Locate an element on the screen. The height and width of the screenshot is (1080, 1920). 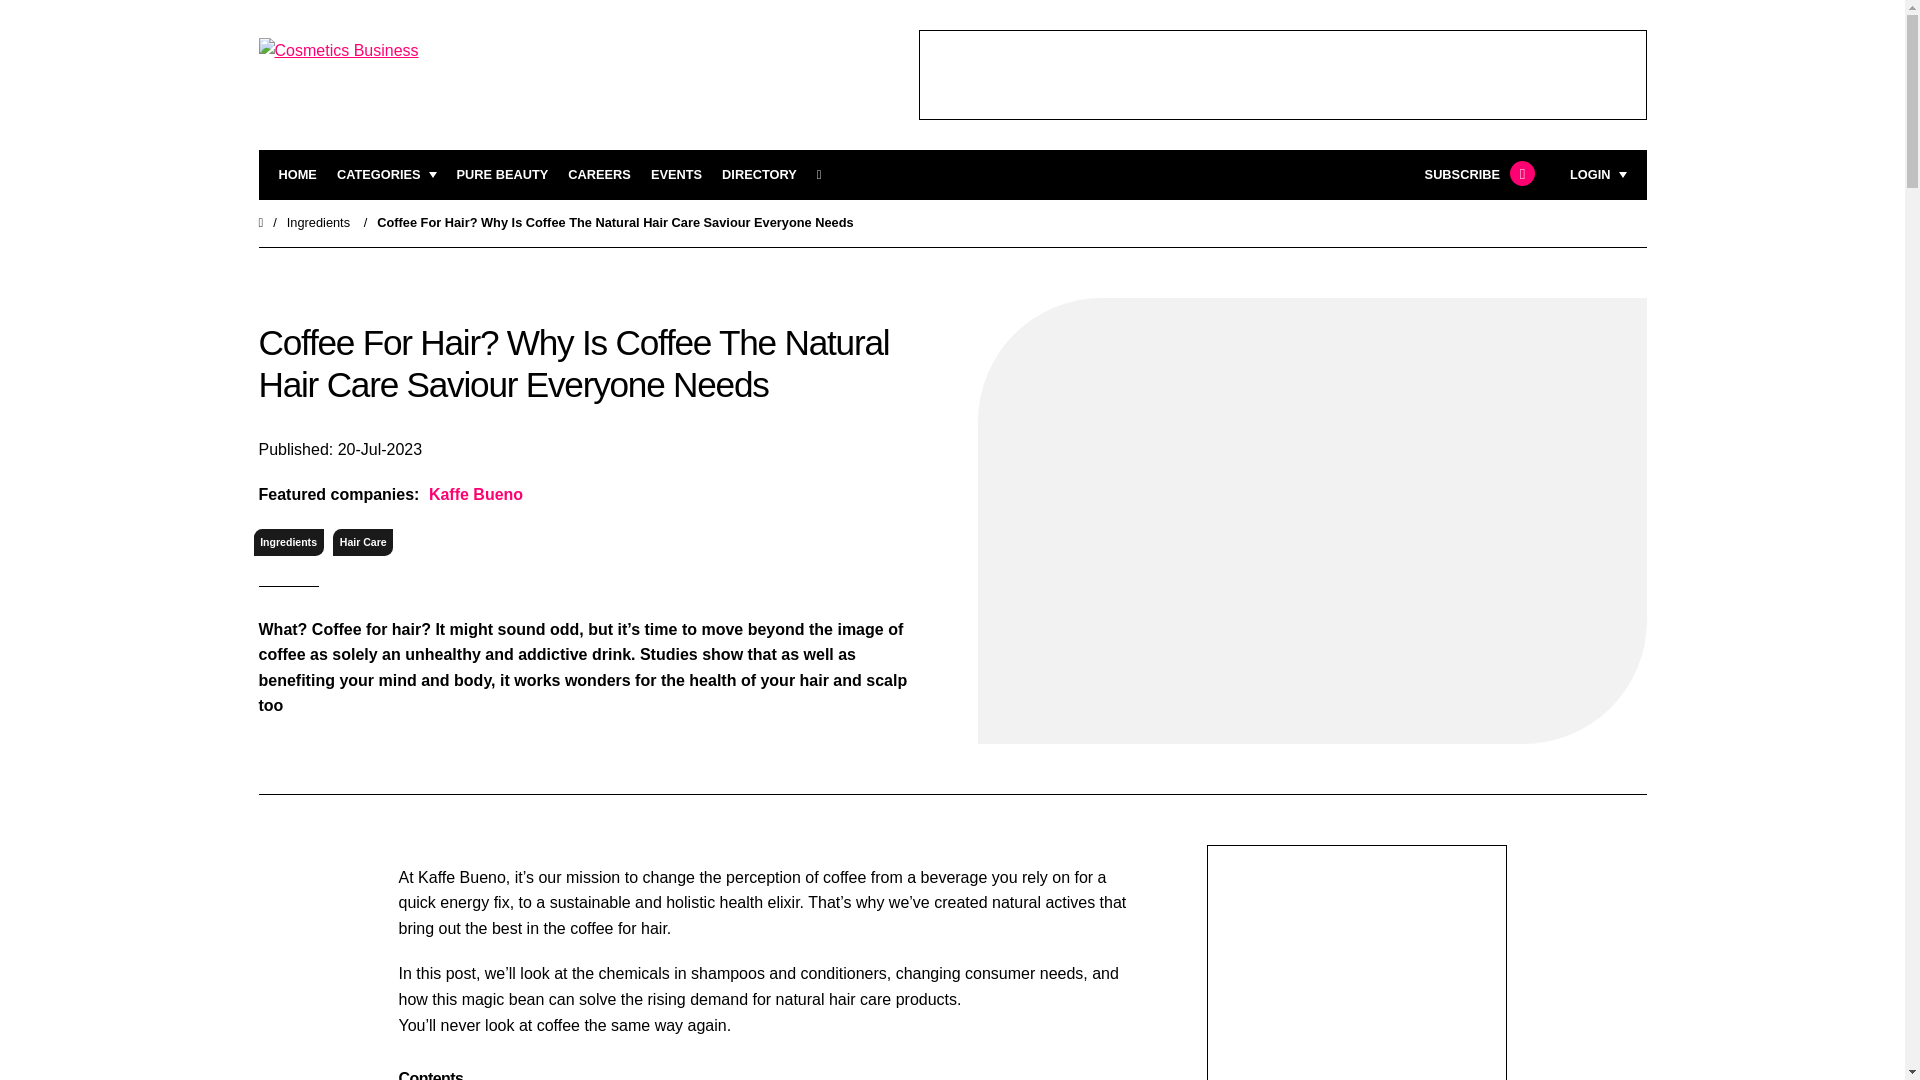
Ingredients is located at coordinates (318, 222).